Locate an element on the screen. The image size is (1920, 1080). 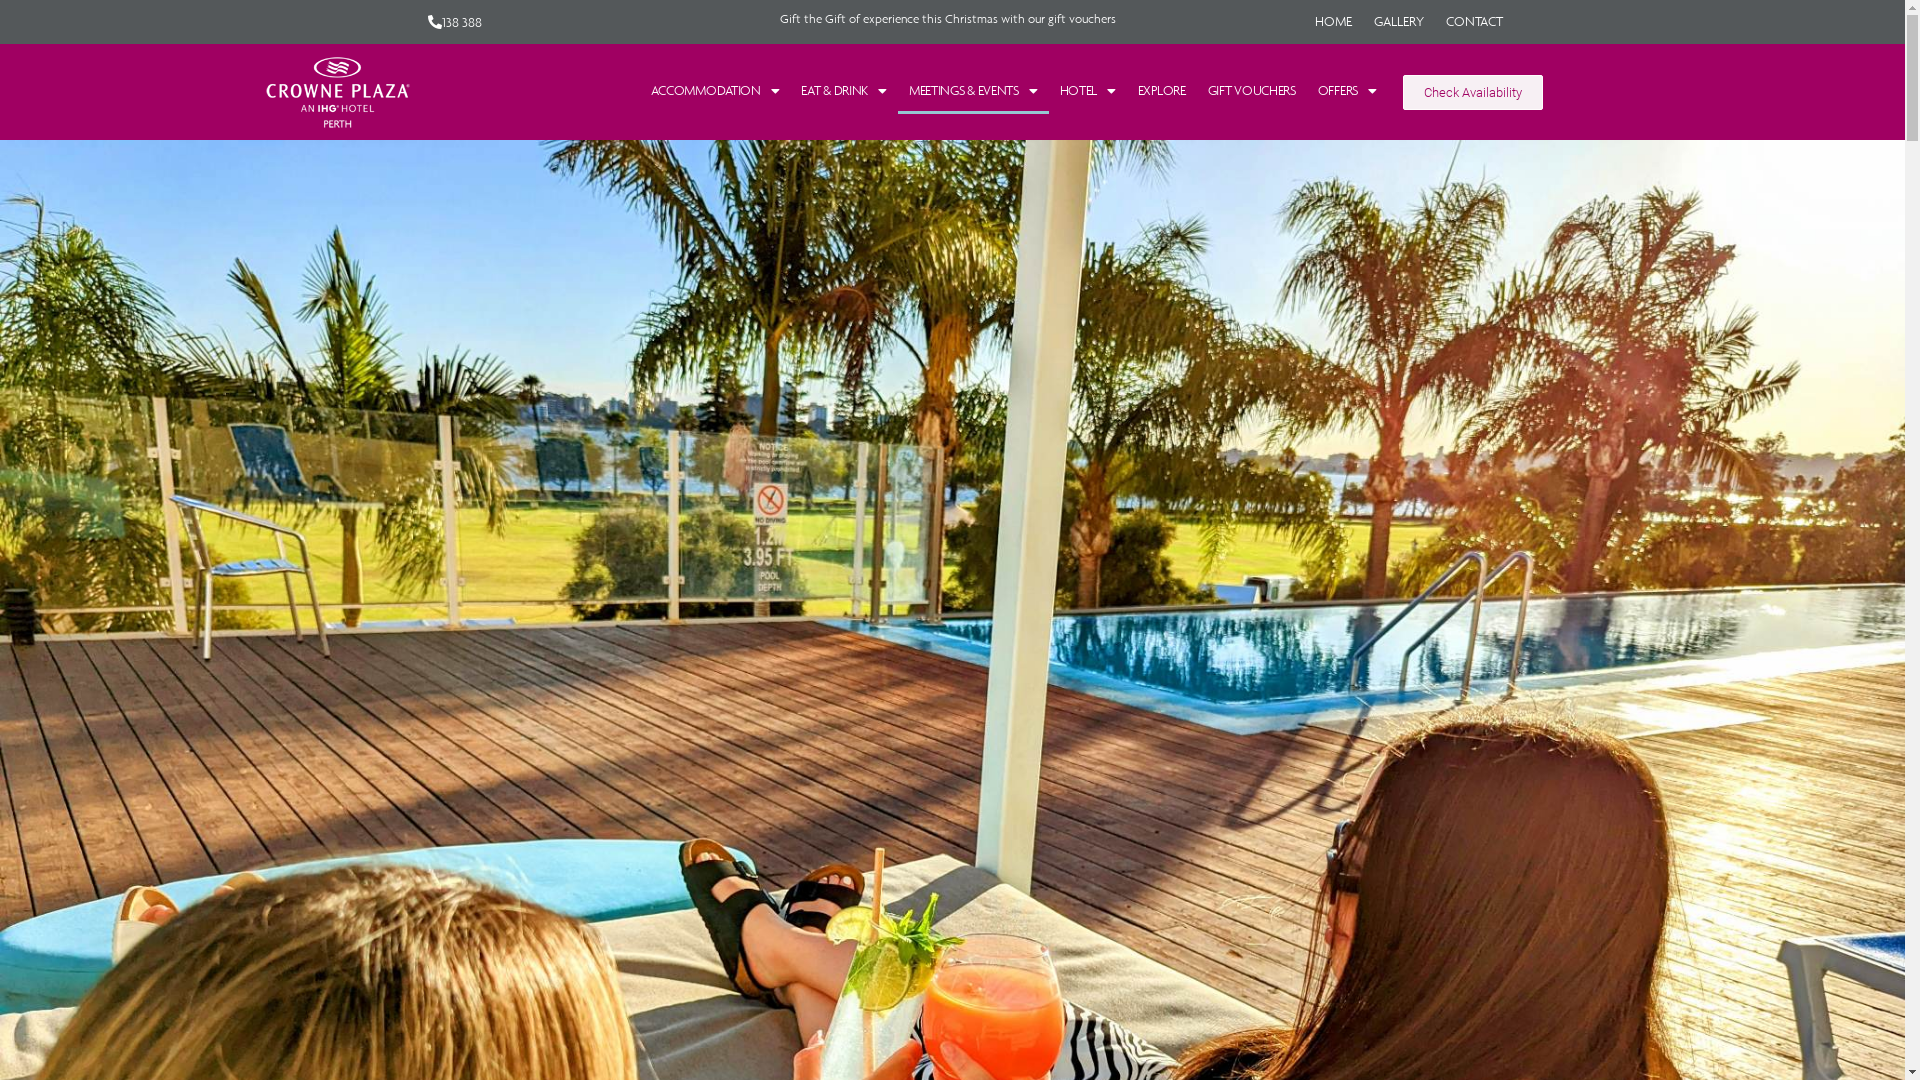
EXPLORE is located at coordinates (1162, 91).